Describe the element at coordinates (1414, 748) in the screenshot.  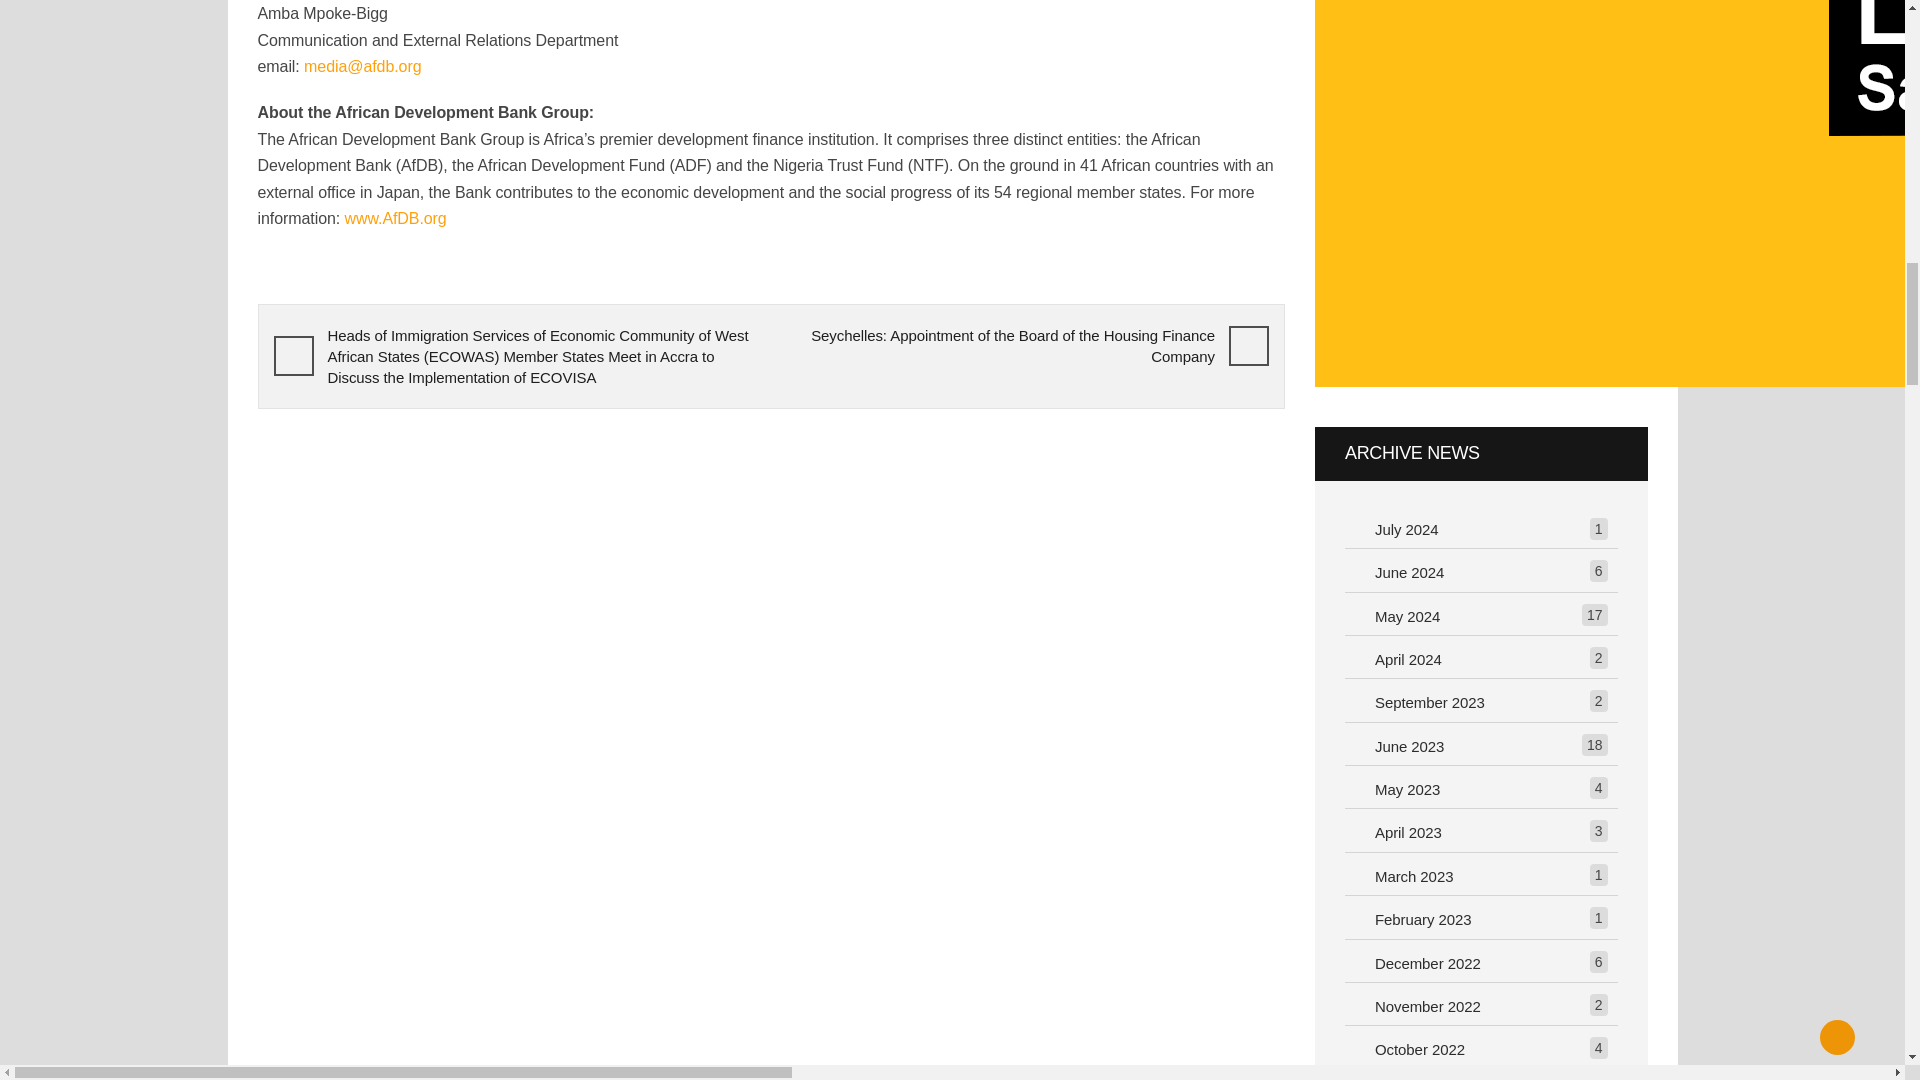
I see `June 2023` at that location.